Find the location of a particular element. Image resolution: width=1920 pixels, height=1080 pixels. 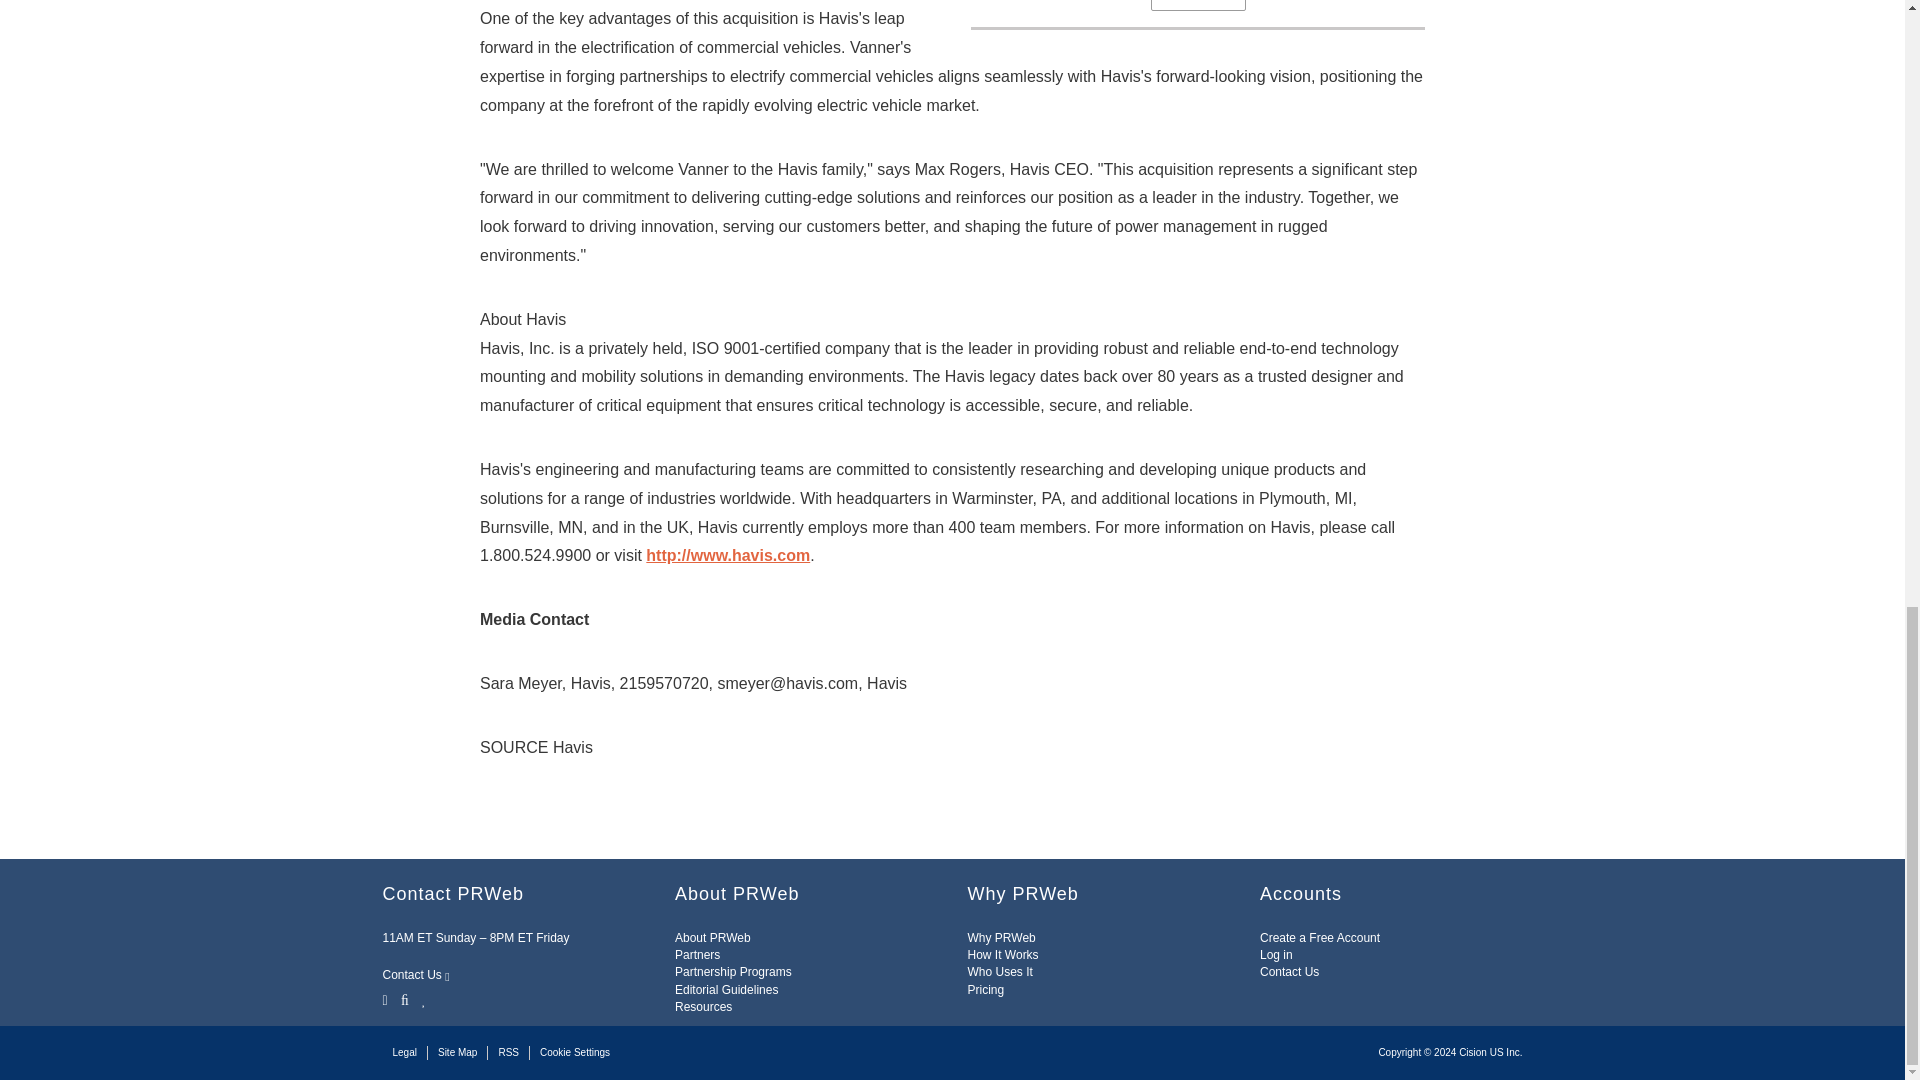

Partners is located at coordinates (698, 955).